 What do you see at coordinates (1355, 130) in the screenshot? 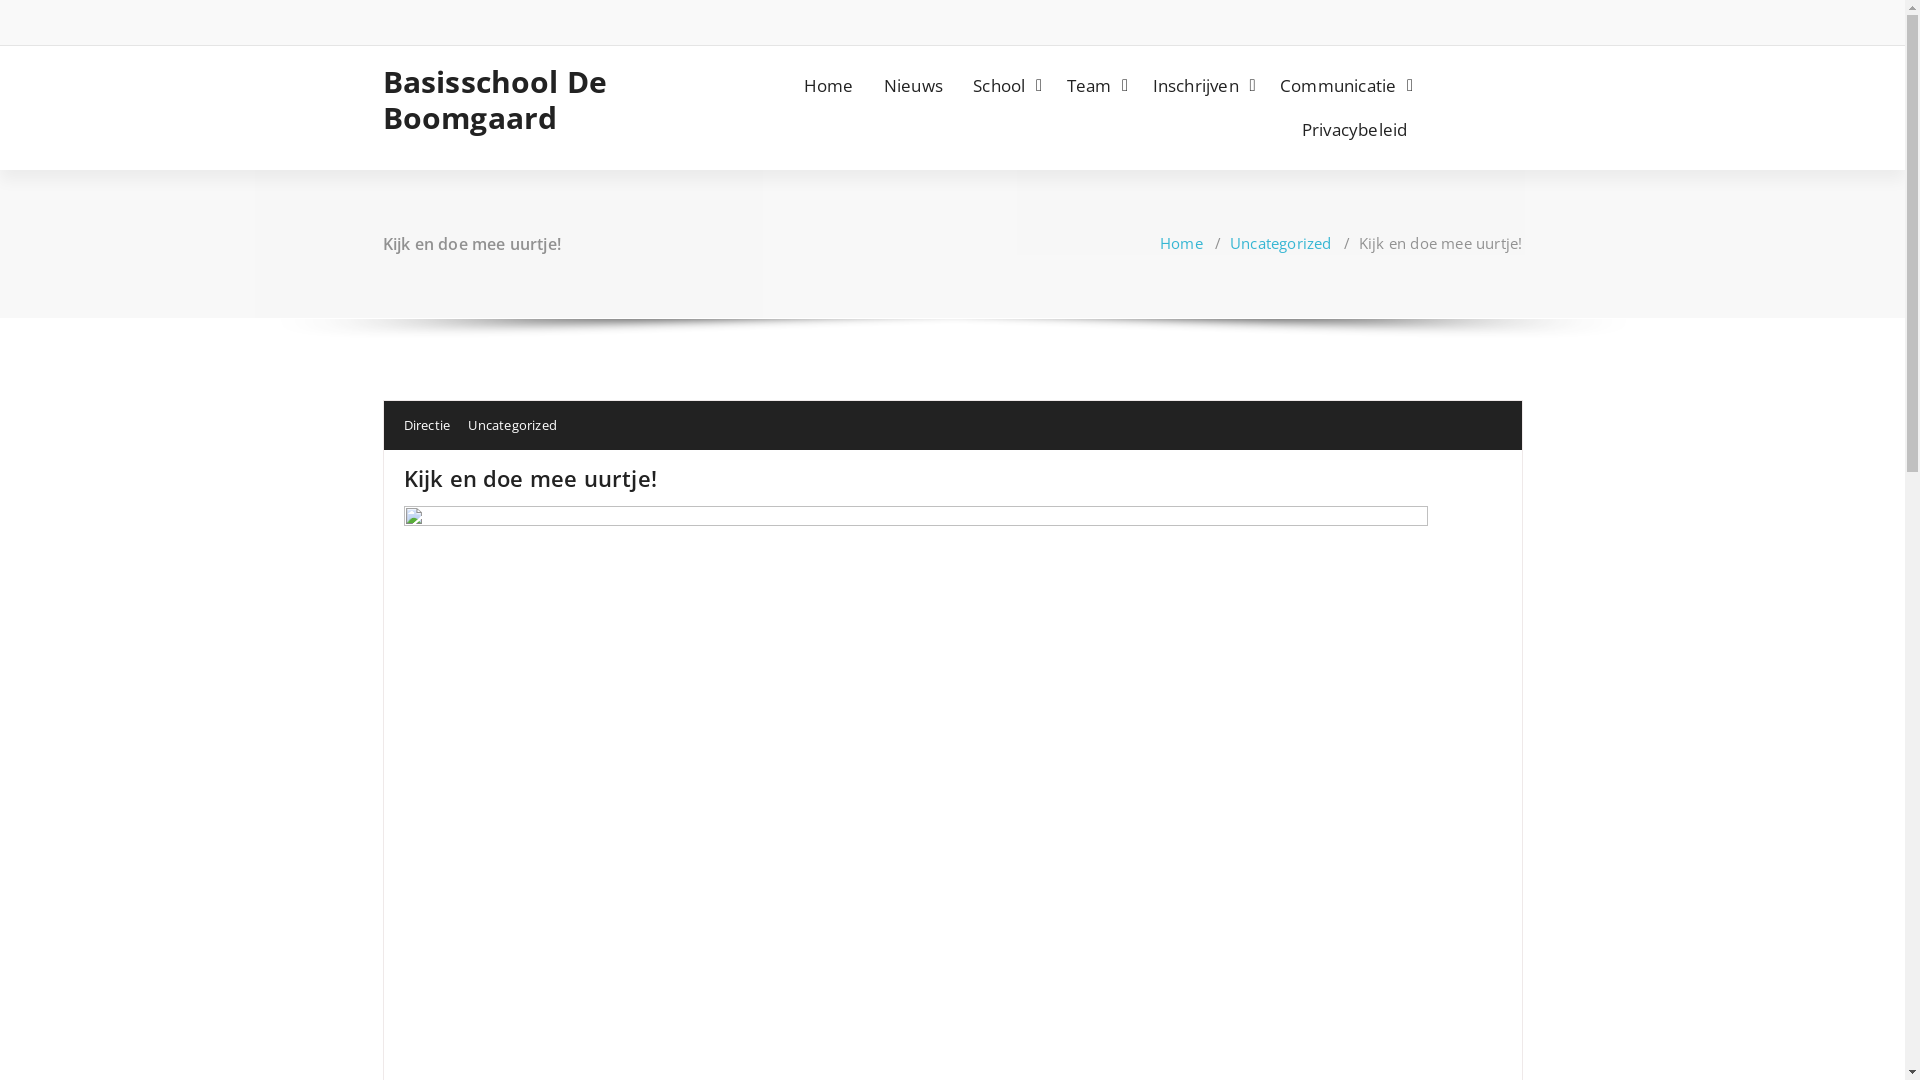
I see `Privacybeleid` at bounding box center [1355, 130].